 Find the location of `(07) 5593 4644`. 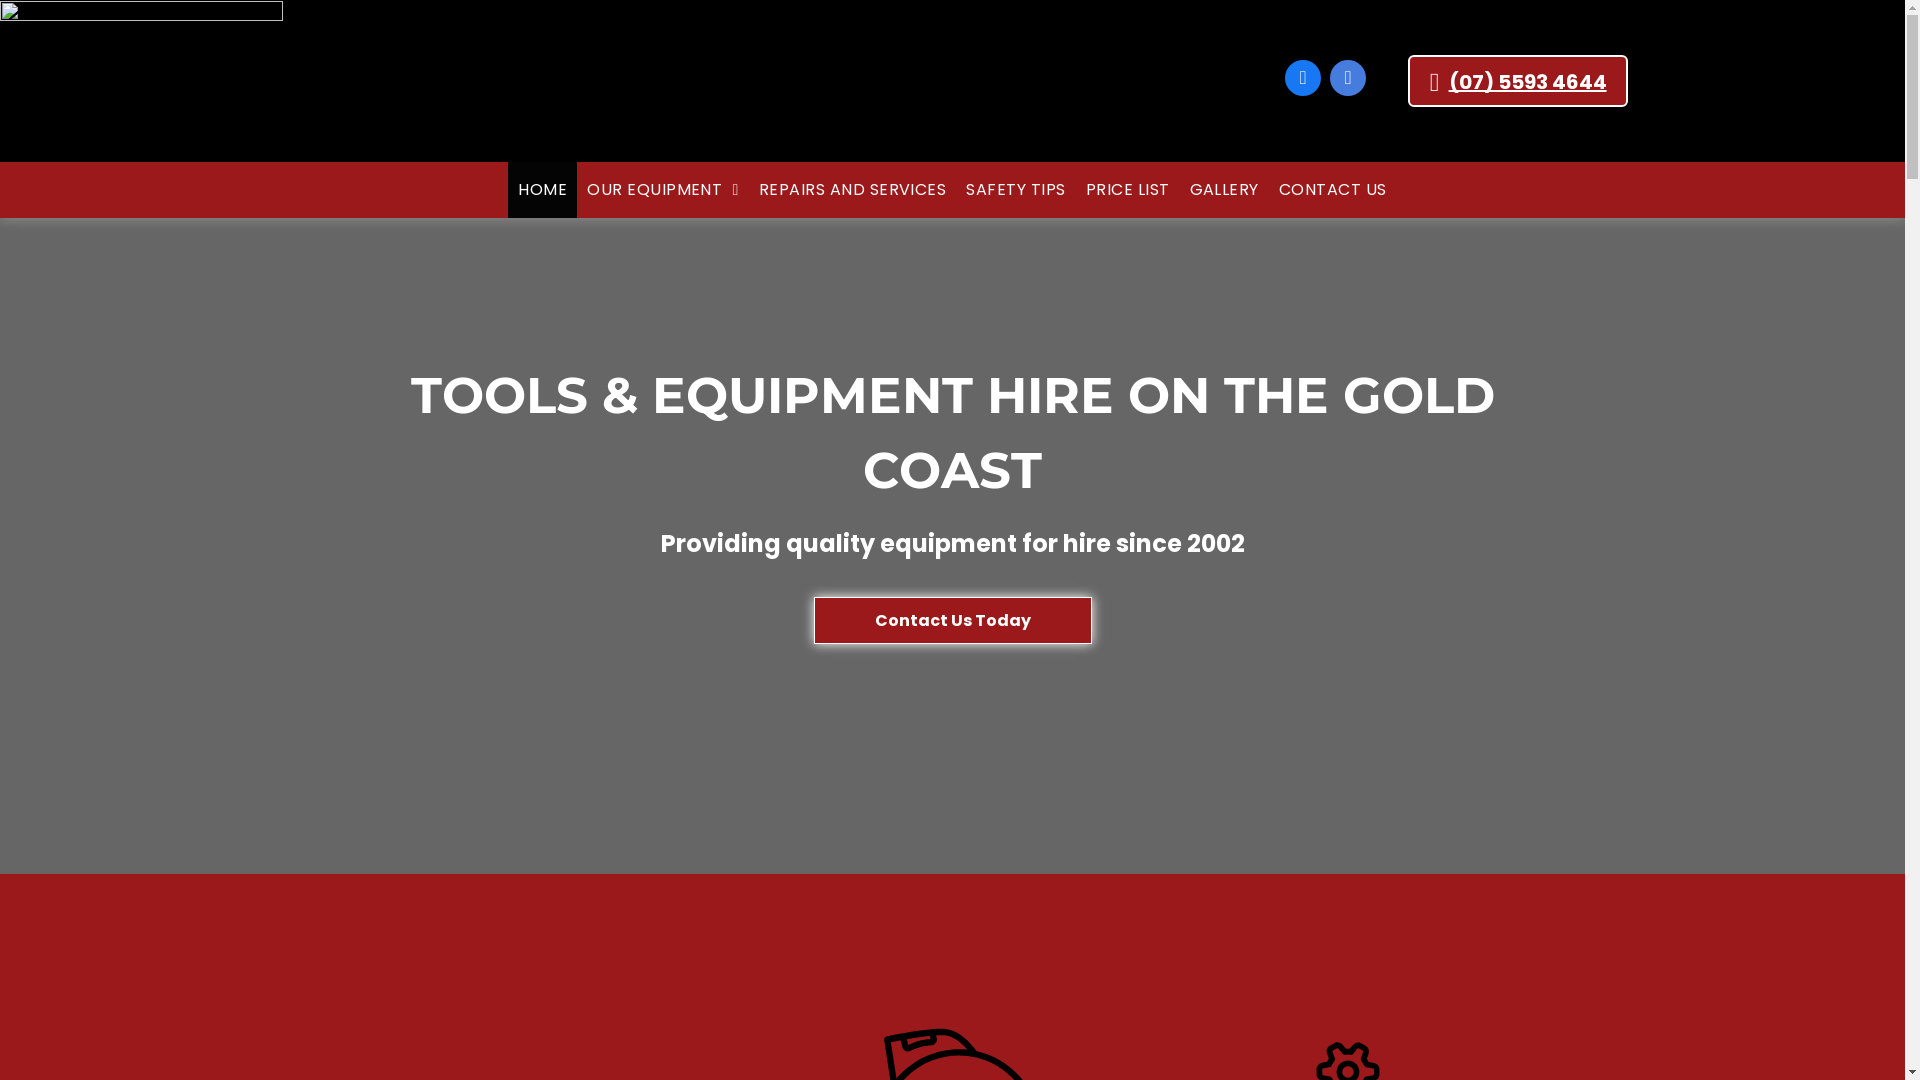

(07) 5593 4644 is located at coordinates (1518, 81).